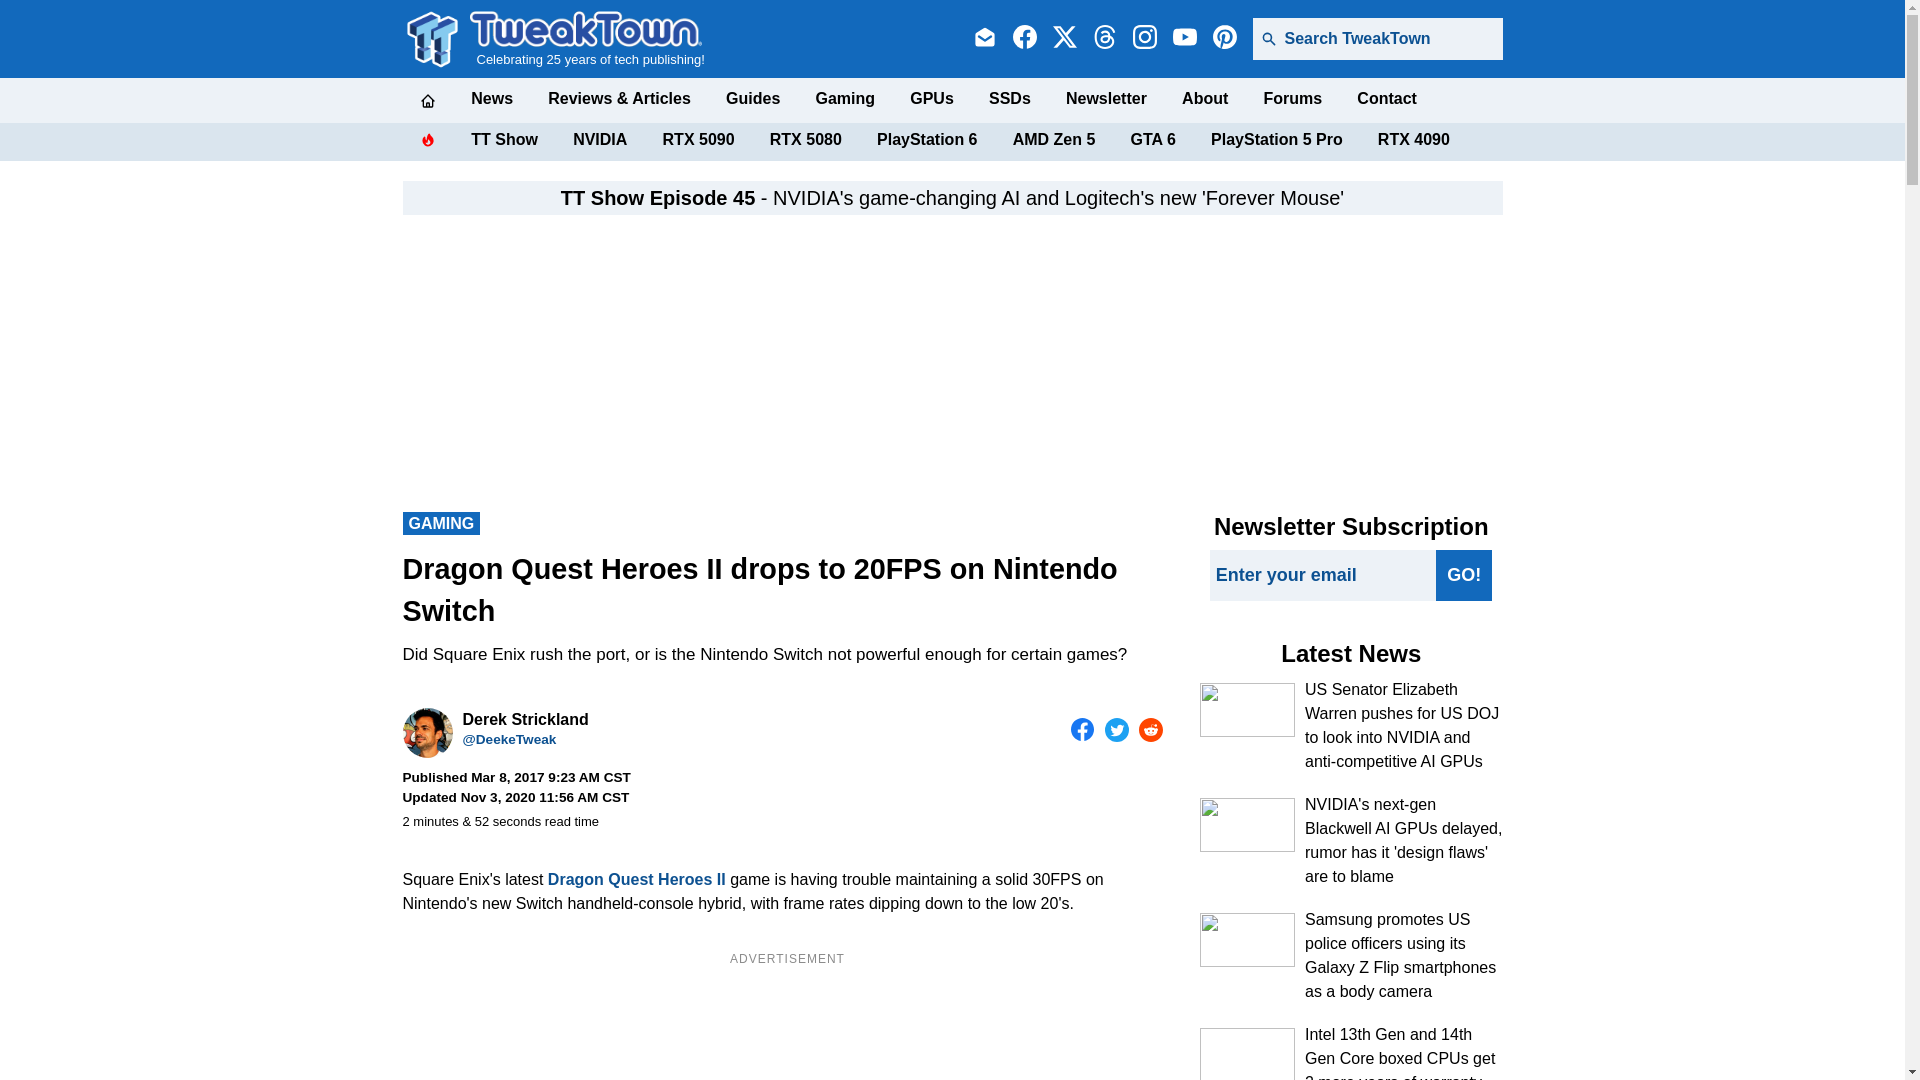 This screenshot has height=1080, width=1920. What do you see at coordinates (1024, 38) in the screenshot?
I see `Follow us on Facebook` at bounding box center [1024, 38].